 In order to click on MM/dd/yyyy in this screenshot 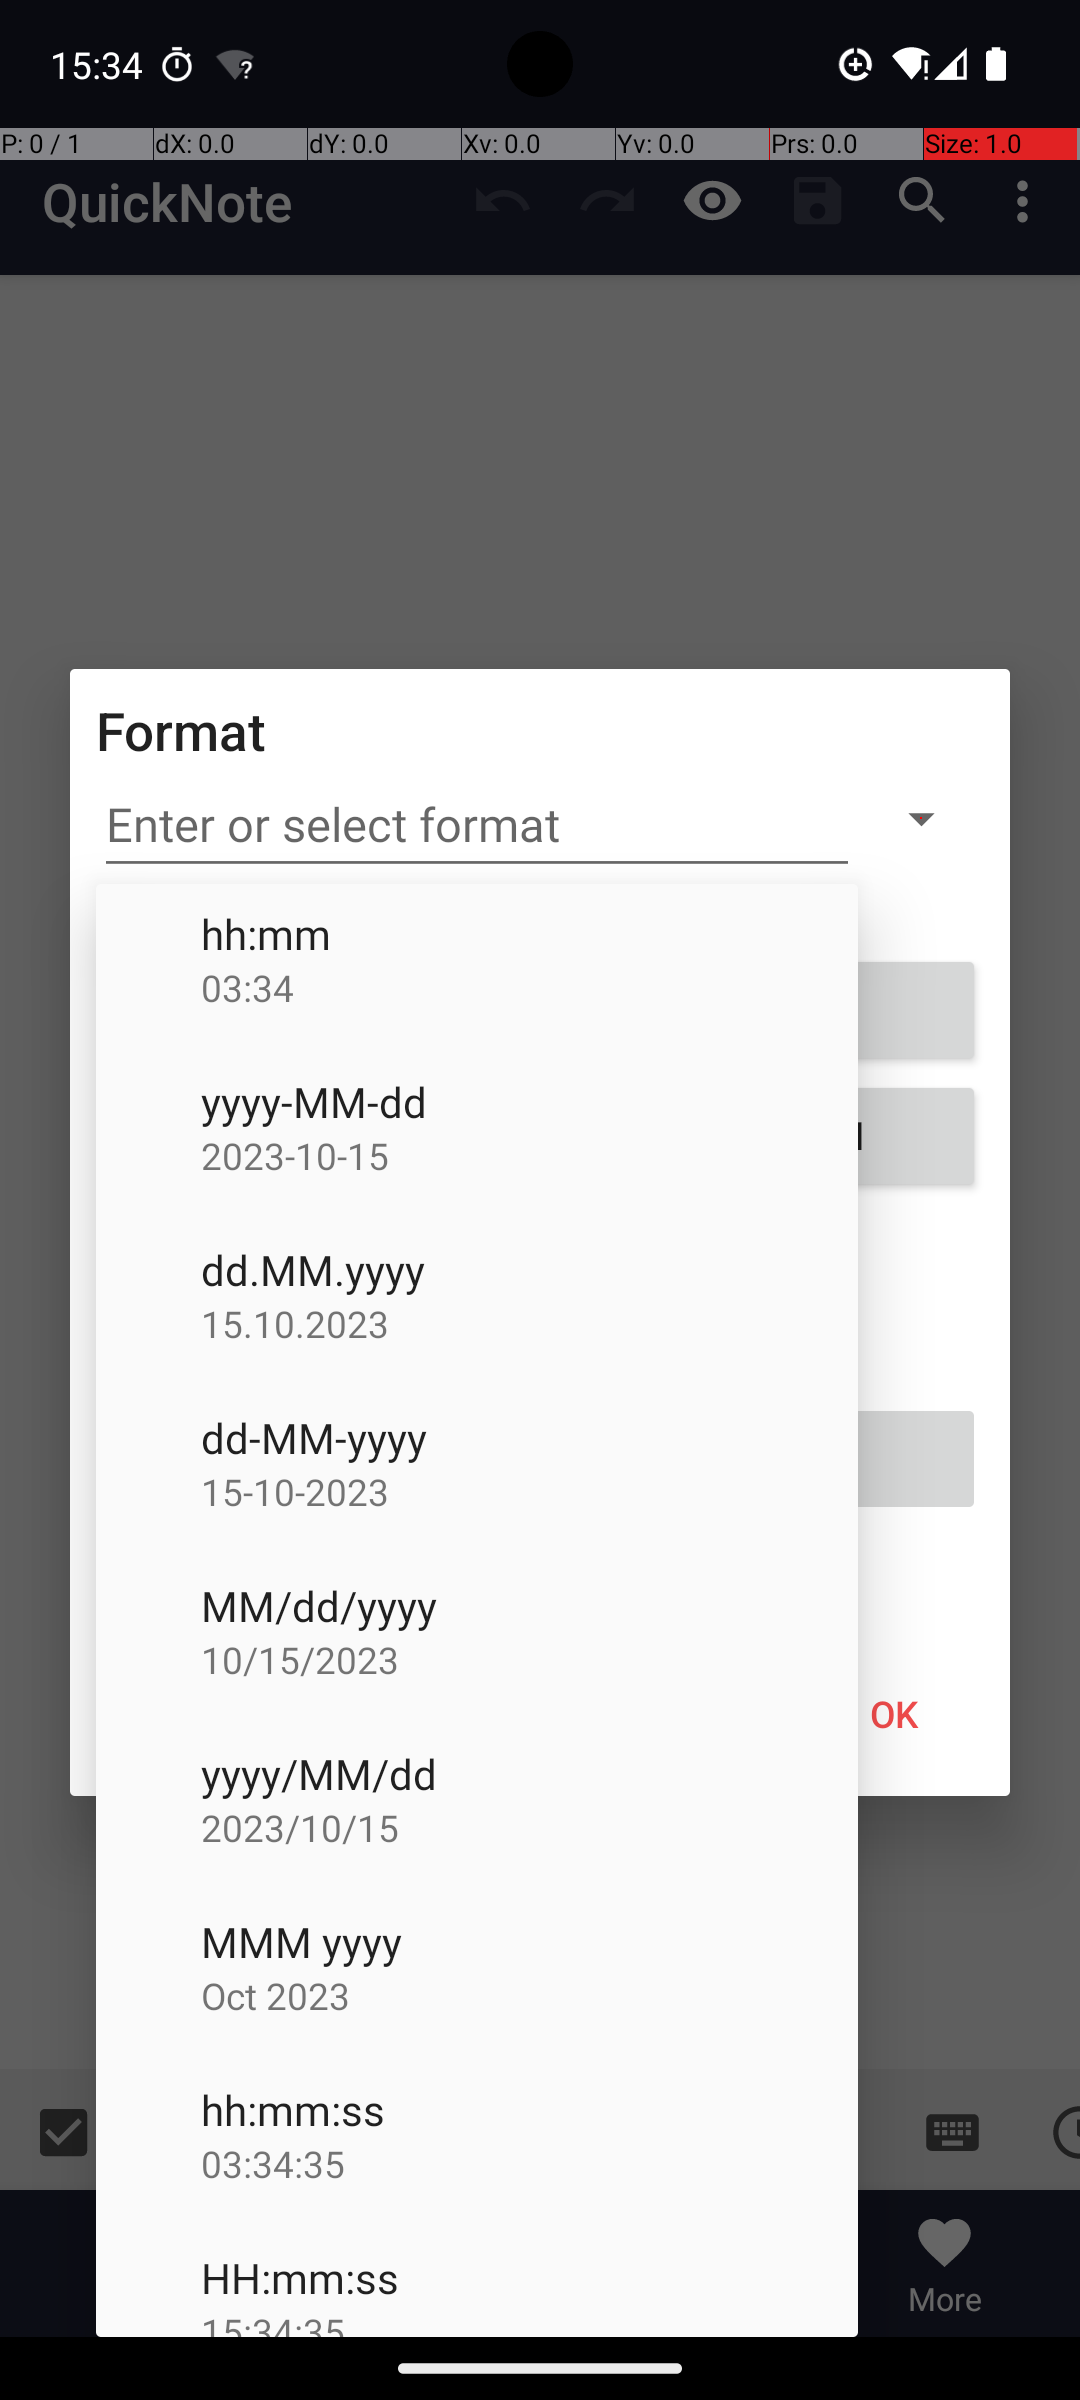, I will do `click(530, 1606)`.